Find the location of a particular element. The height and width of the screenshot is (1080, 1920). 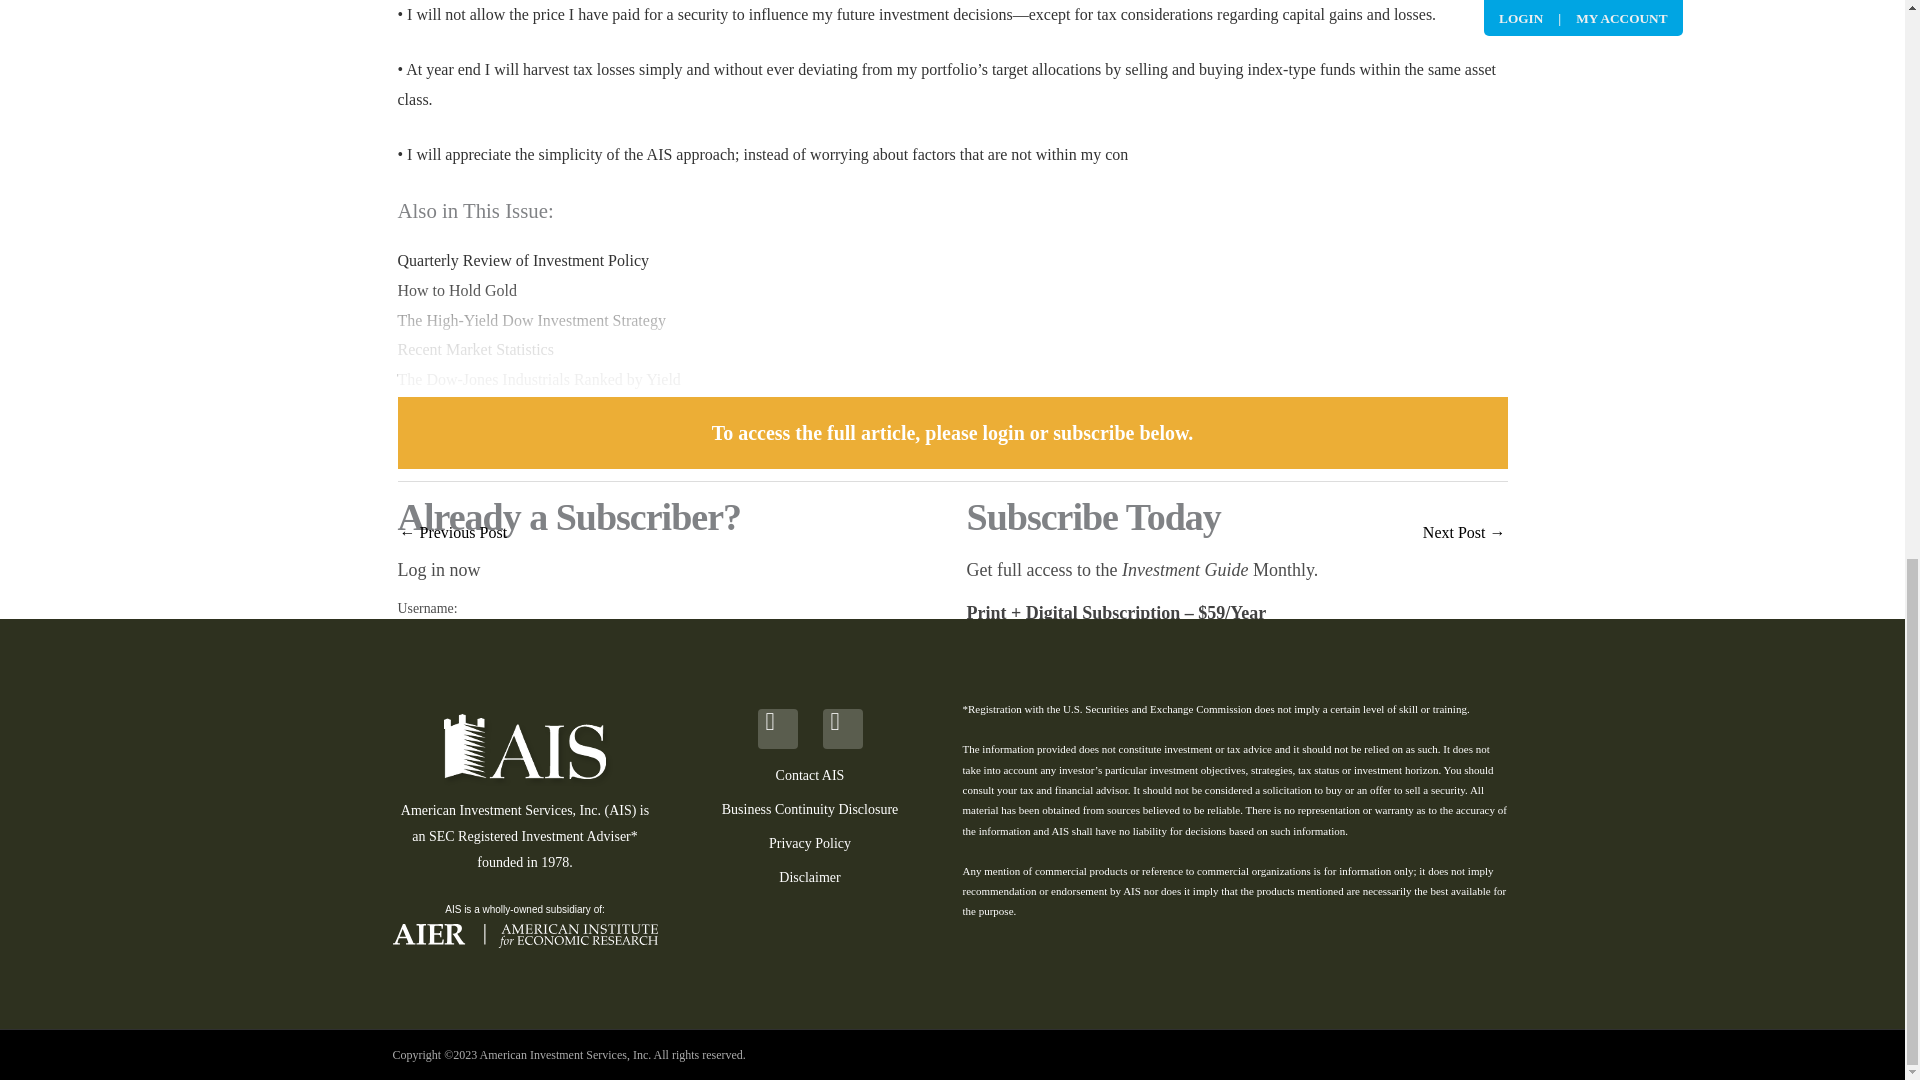

Forgot Password is located at coordinates (444, 830).